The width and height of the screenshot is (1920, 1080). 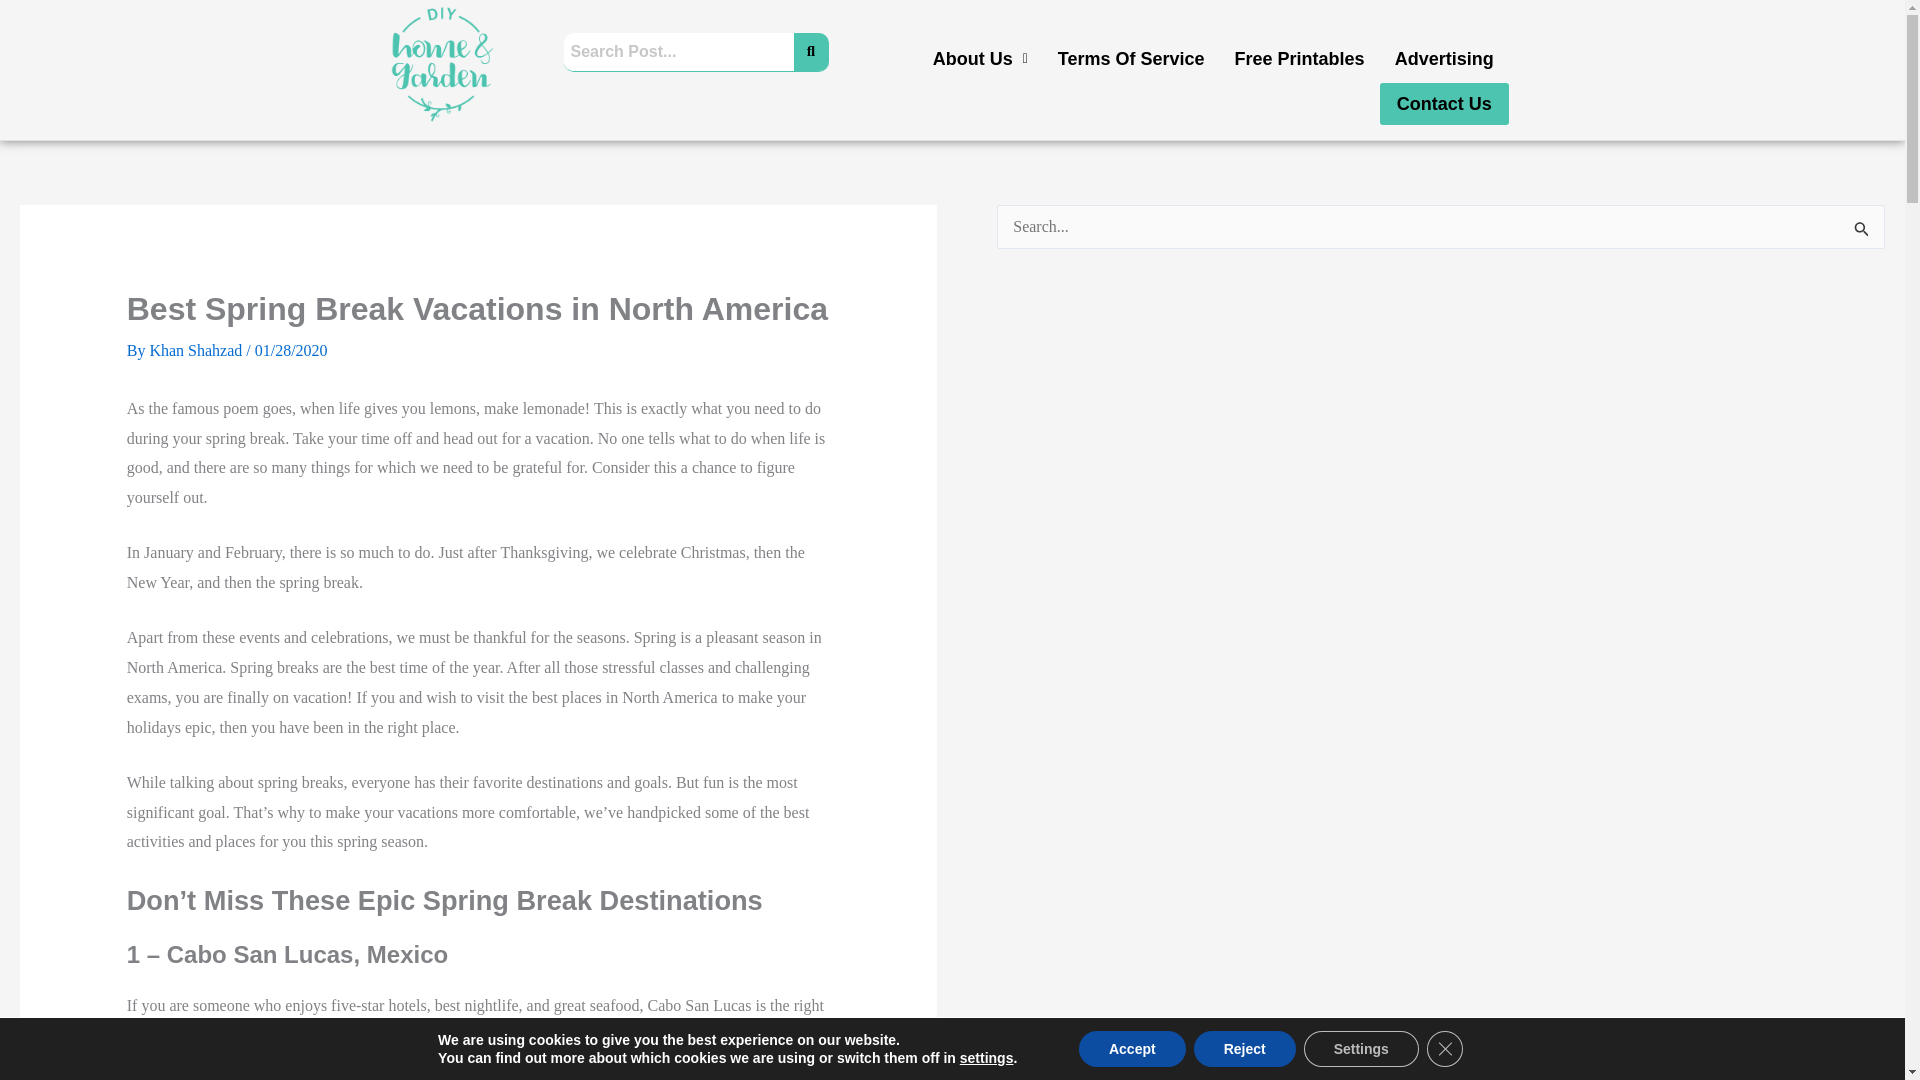 What do you see at coordinates (1300, 58) in the screenshot?
I see `Free Printables` at bounding box center [1300, 58].